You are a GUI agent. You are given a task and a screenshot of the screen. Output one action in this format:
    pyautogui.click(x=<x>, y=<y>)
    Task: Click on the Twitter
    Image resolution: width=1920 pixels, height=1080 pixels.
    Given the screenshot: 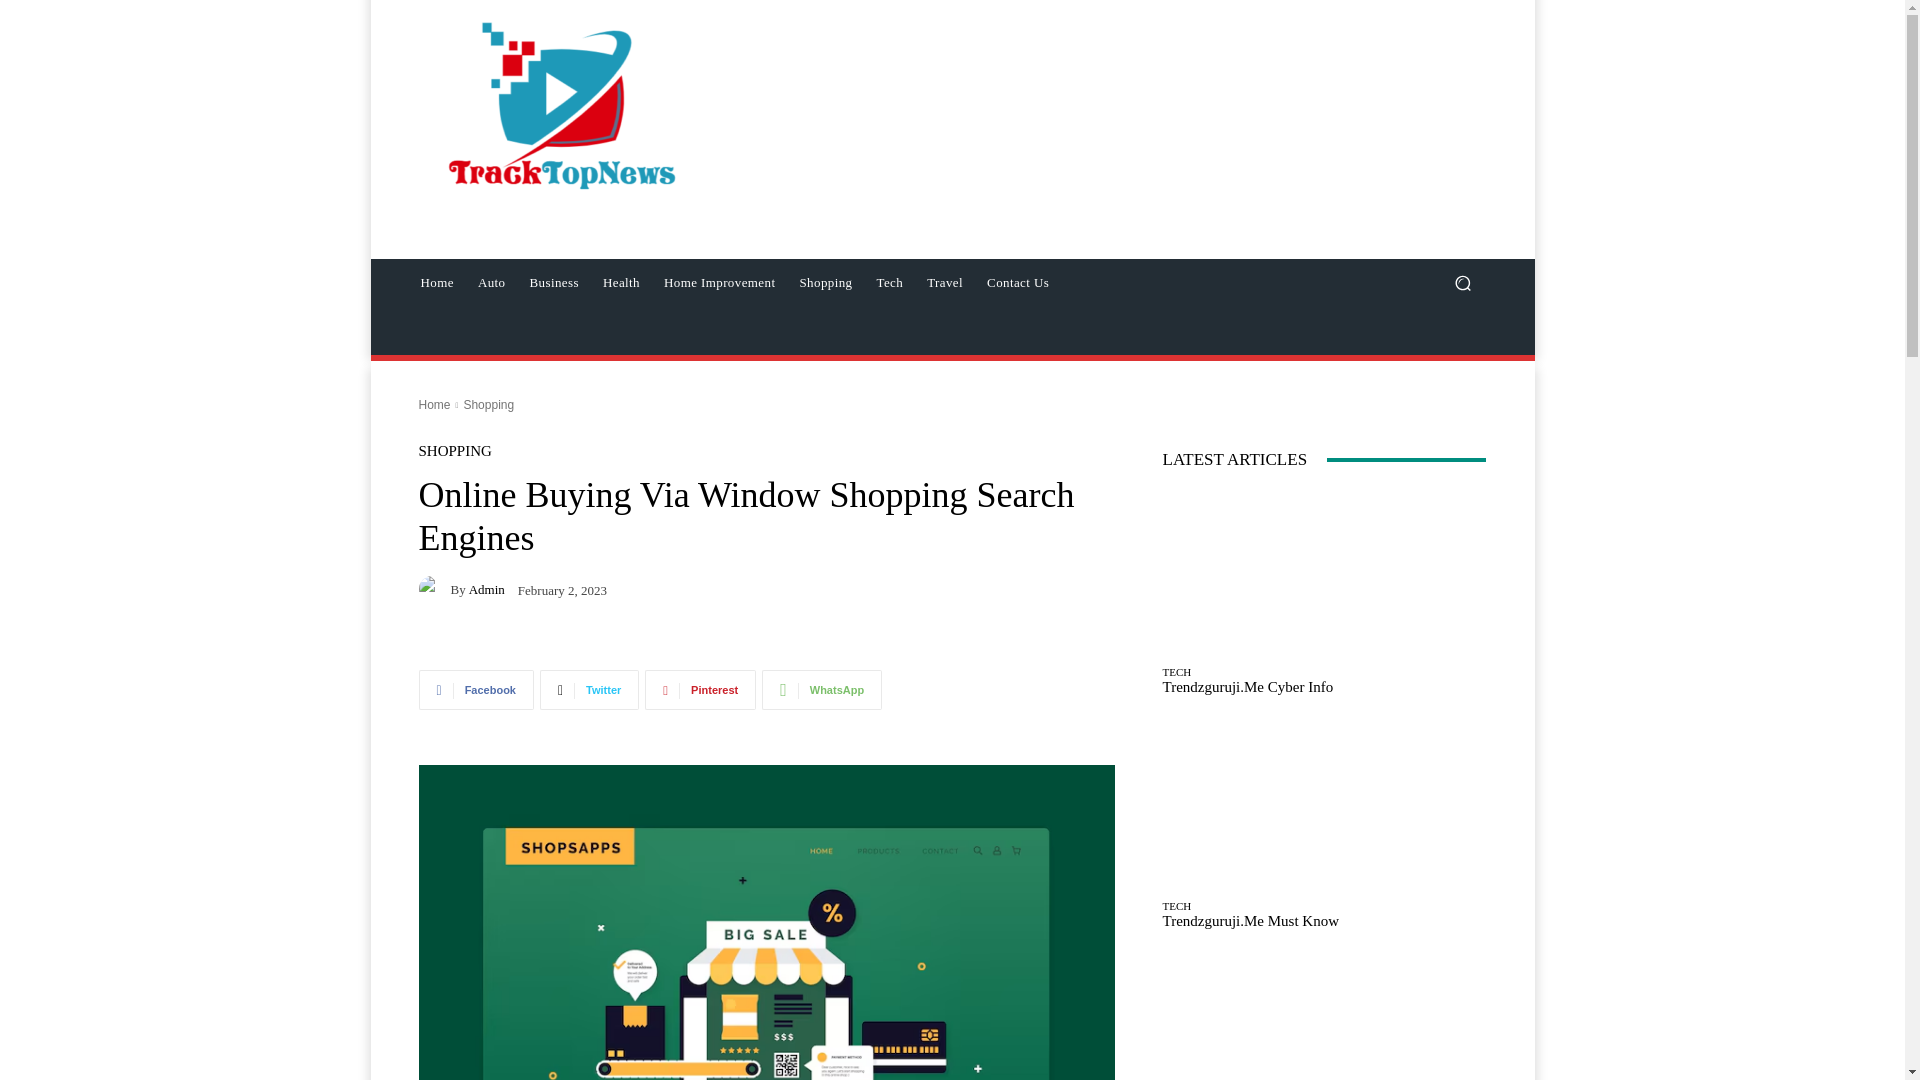 What is the action you would take?
    pyautogui.click(x=589, y=689)
    